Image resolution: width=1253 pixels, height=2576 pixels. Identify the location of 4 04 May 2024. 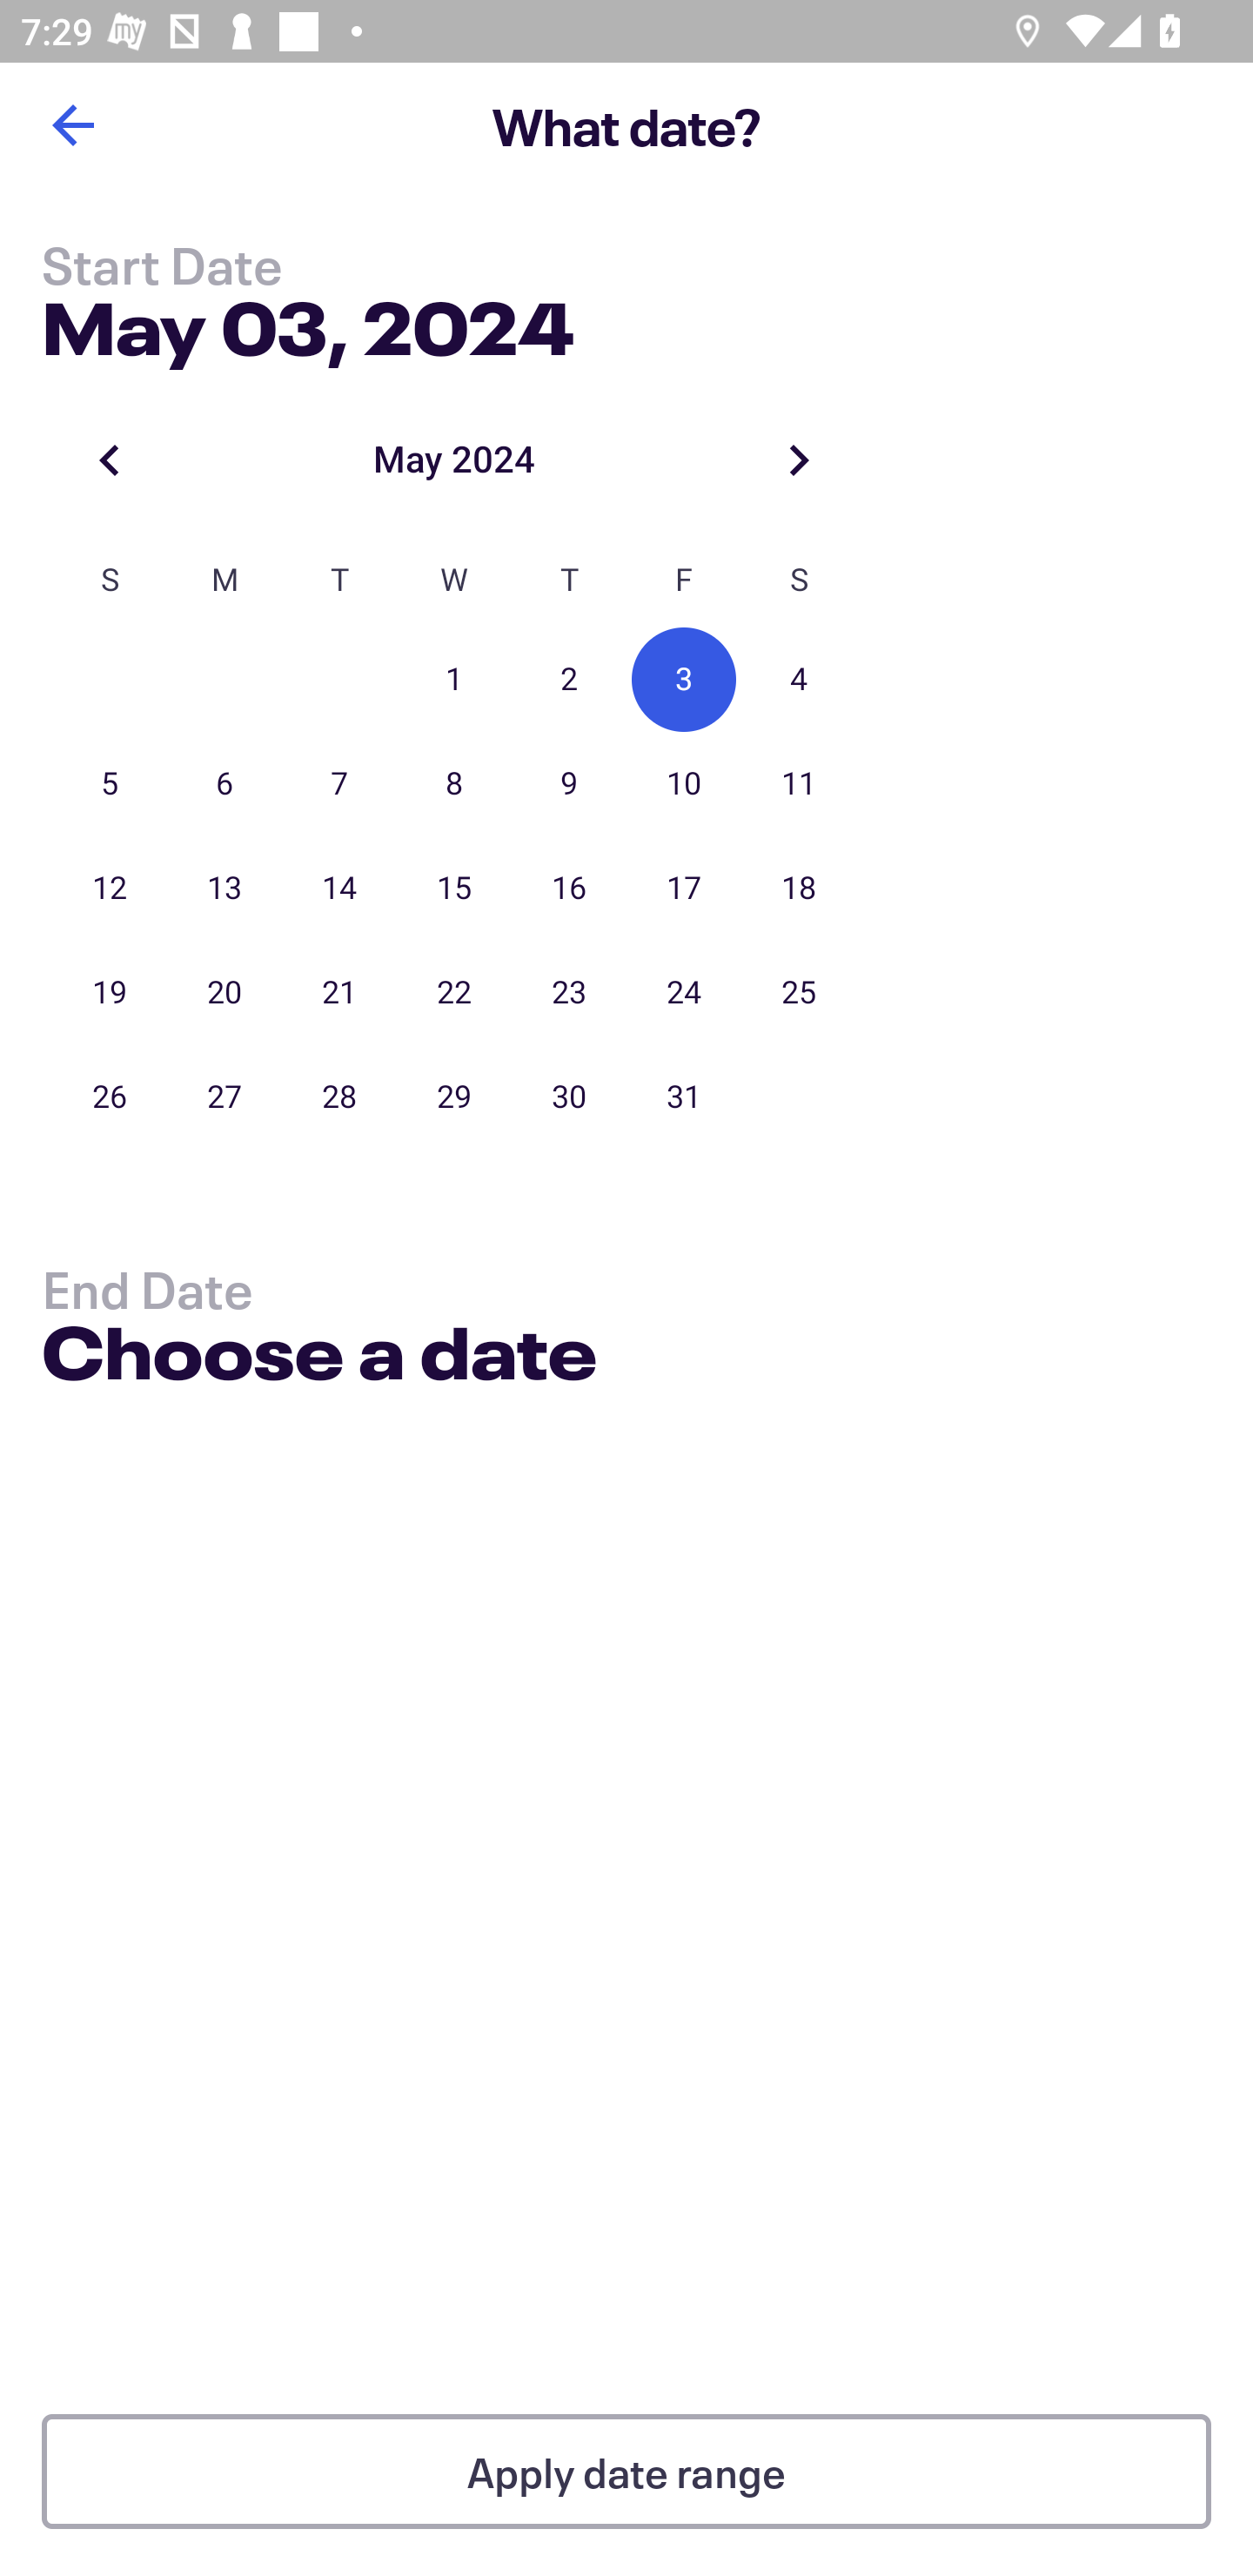
(799, 680).